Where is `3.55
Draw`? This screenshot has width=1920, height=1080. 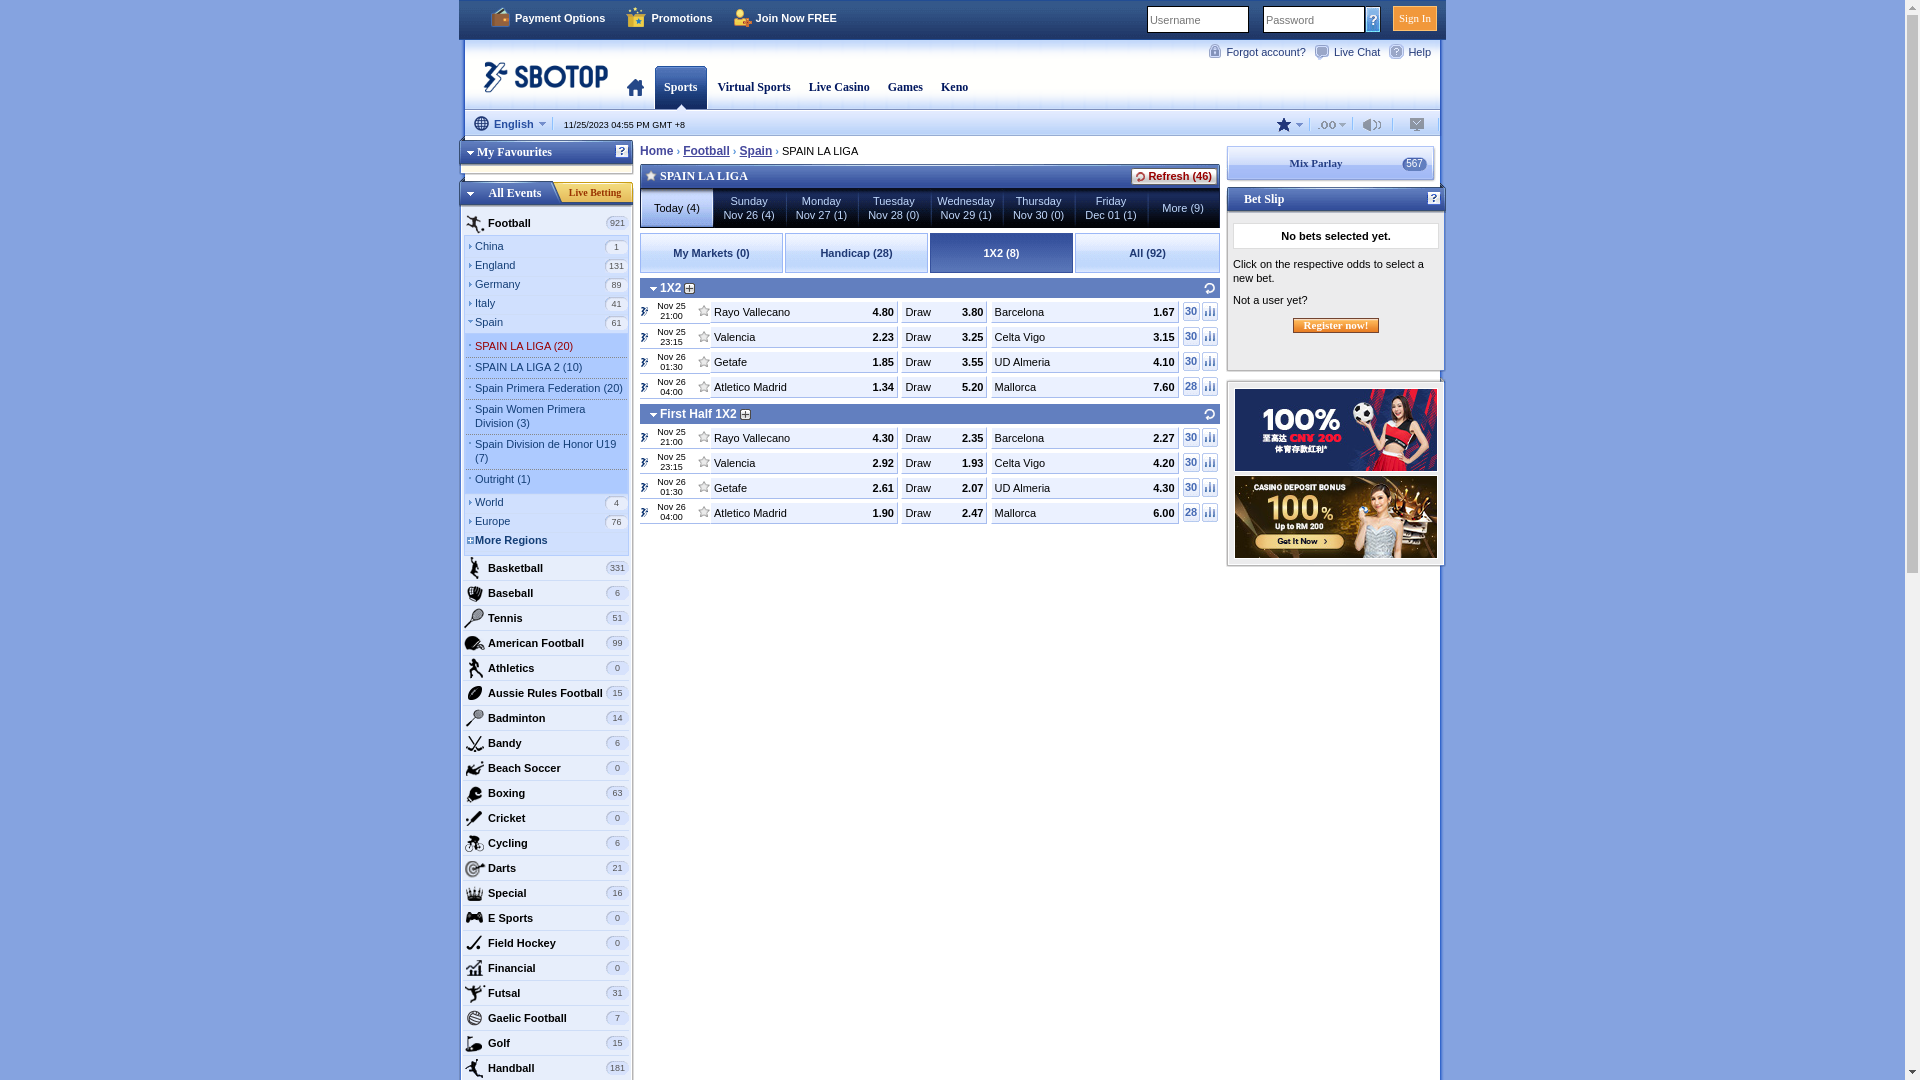 3.55
Draw is located at coordinates (944, 362).